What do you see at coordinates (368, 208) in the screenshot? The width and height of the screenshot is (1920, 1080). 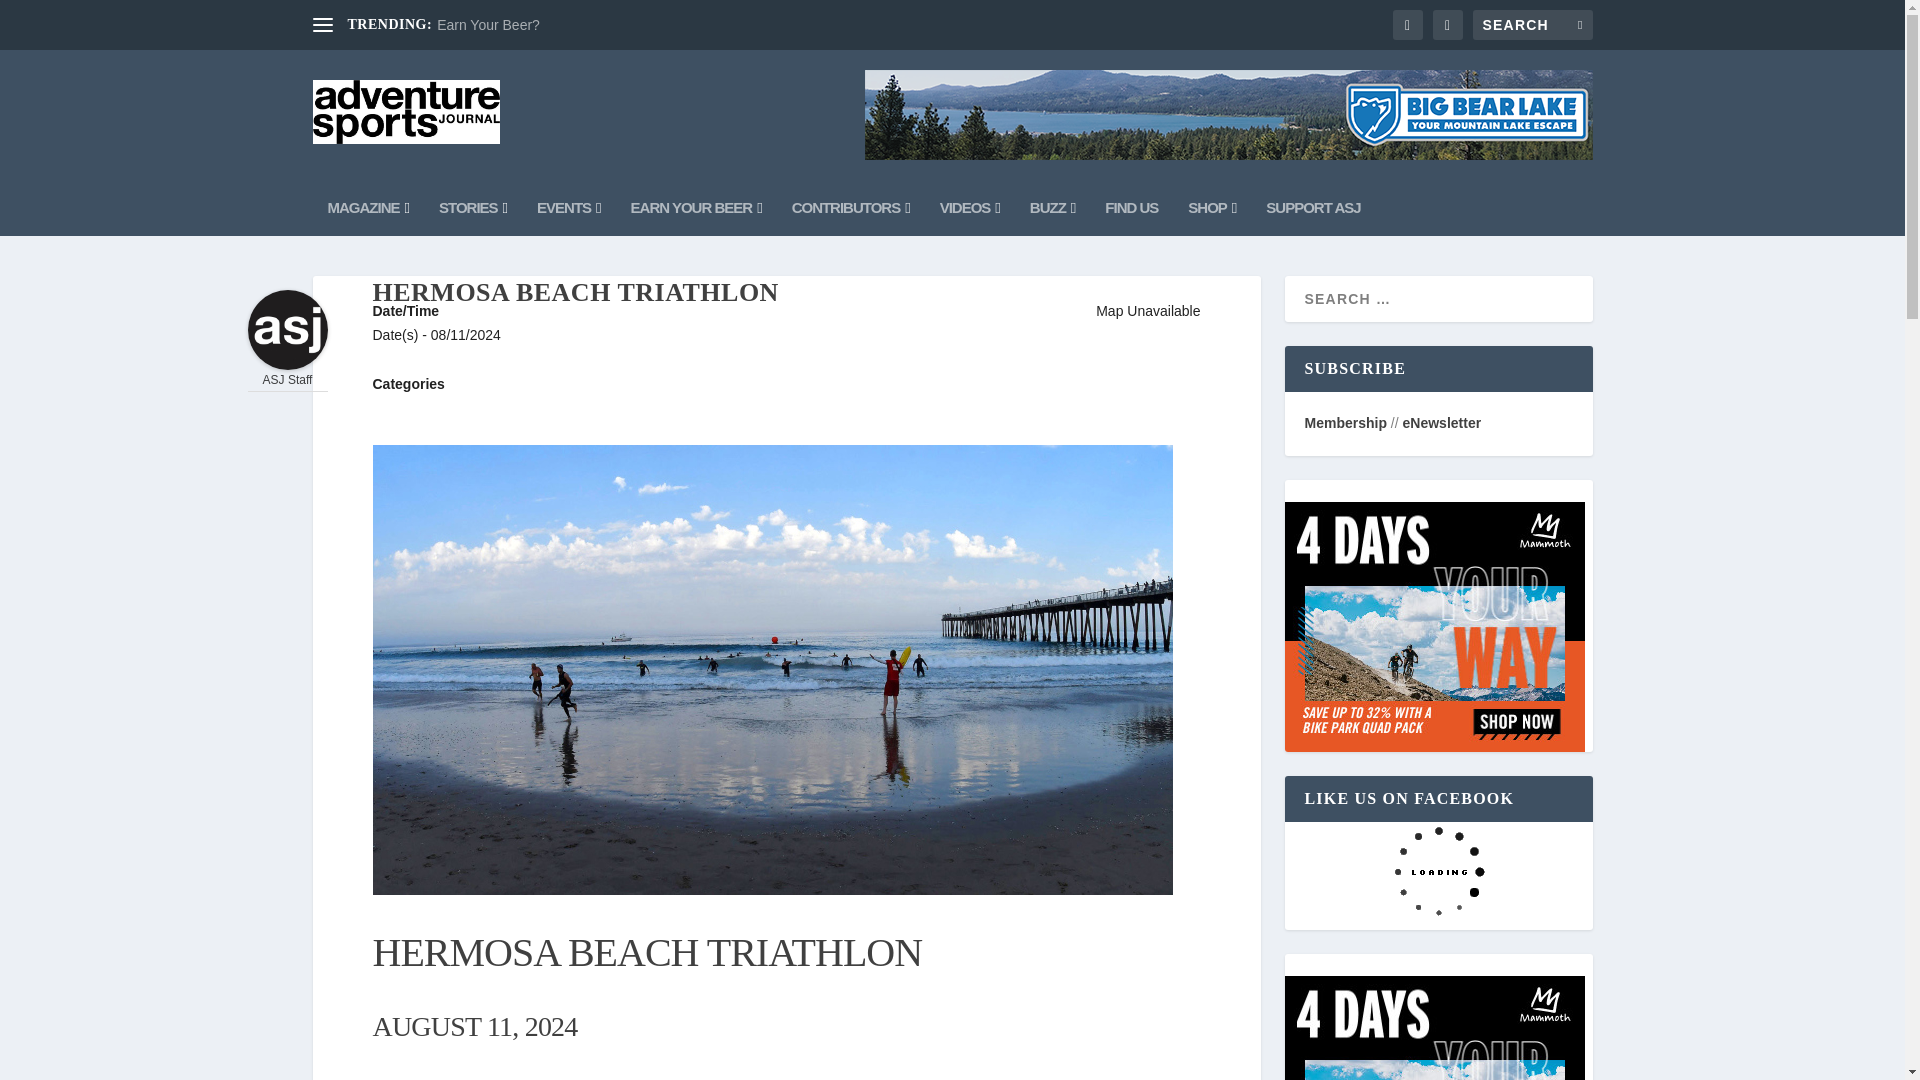 I see `MAGAZINE` at bounding box center [368, 208].